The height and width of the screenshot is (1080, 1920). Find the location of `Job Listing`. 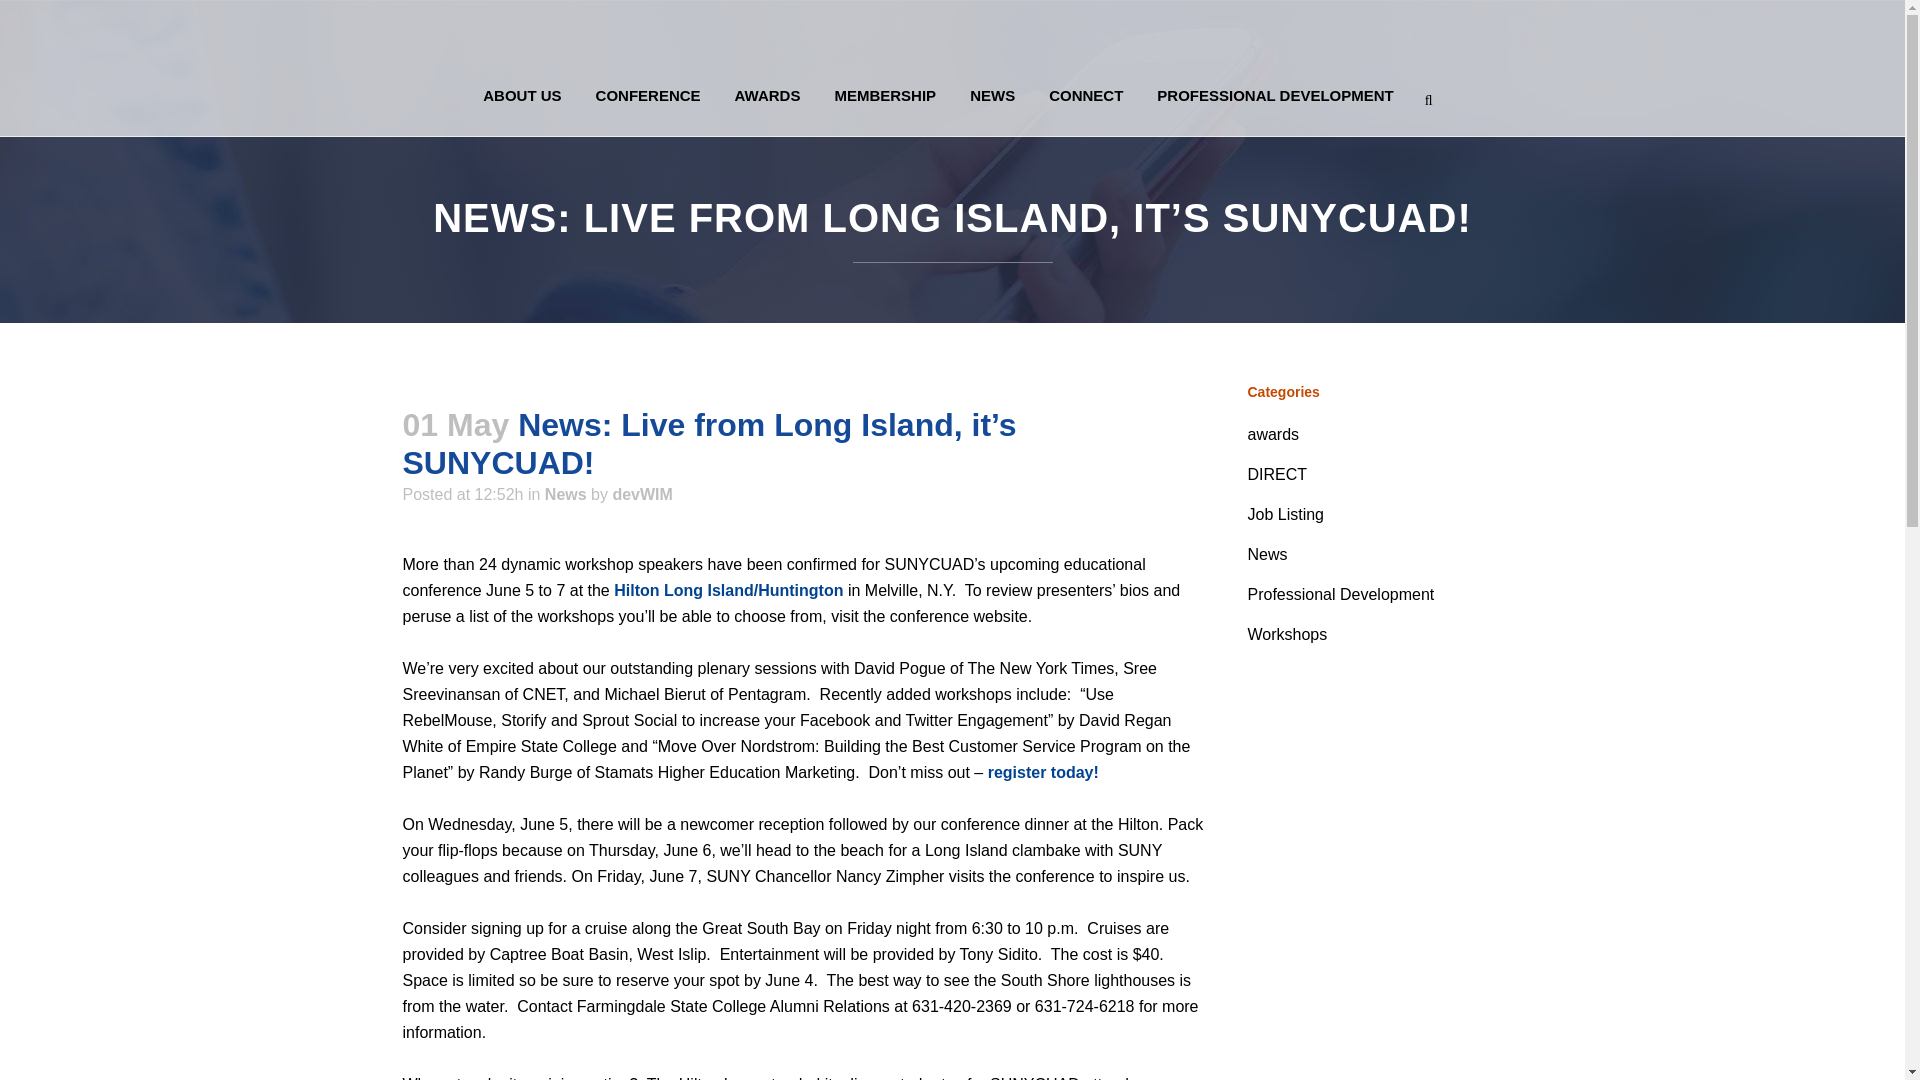

Job Listing is located at coordinates (1286, 514).